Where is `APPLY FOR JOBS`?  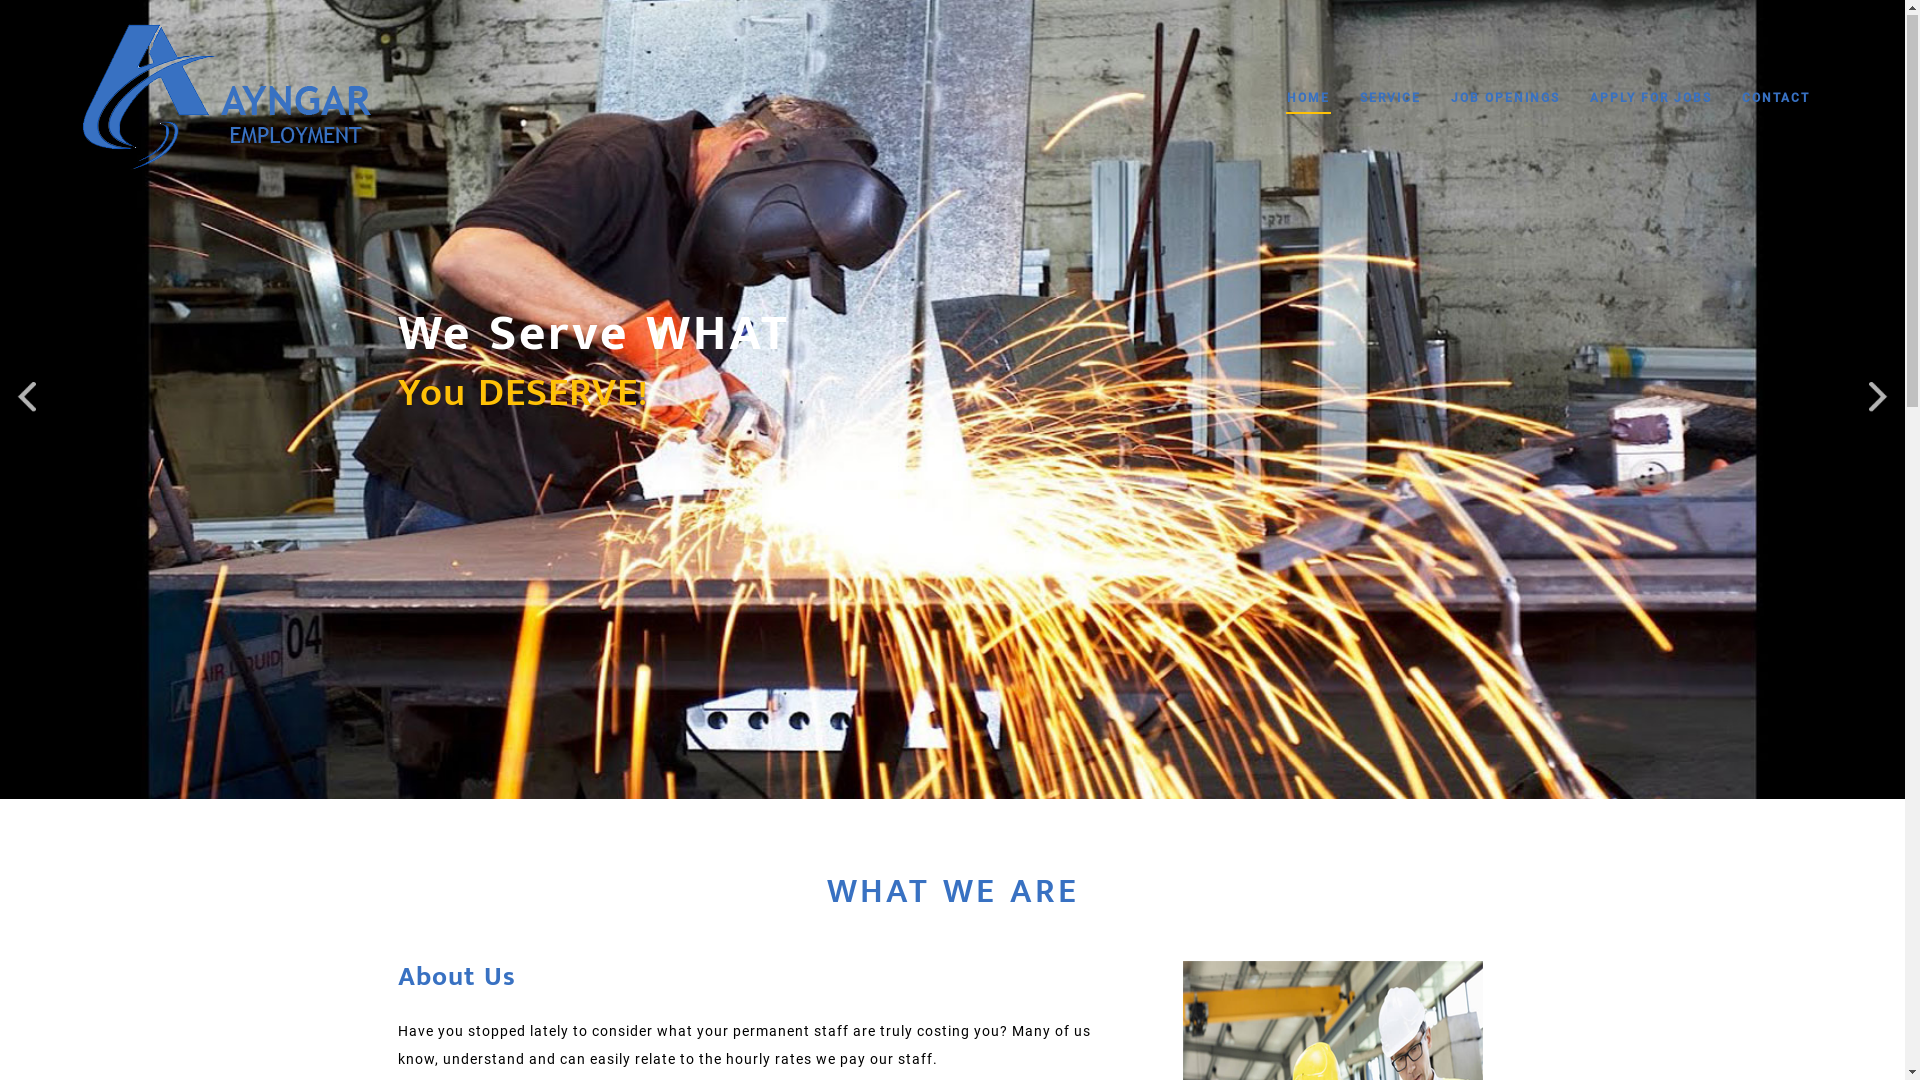 APPLY FOR JOBS is located at coordinates (1651, 100).